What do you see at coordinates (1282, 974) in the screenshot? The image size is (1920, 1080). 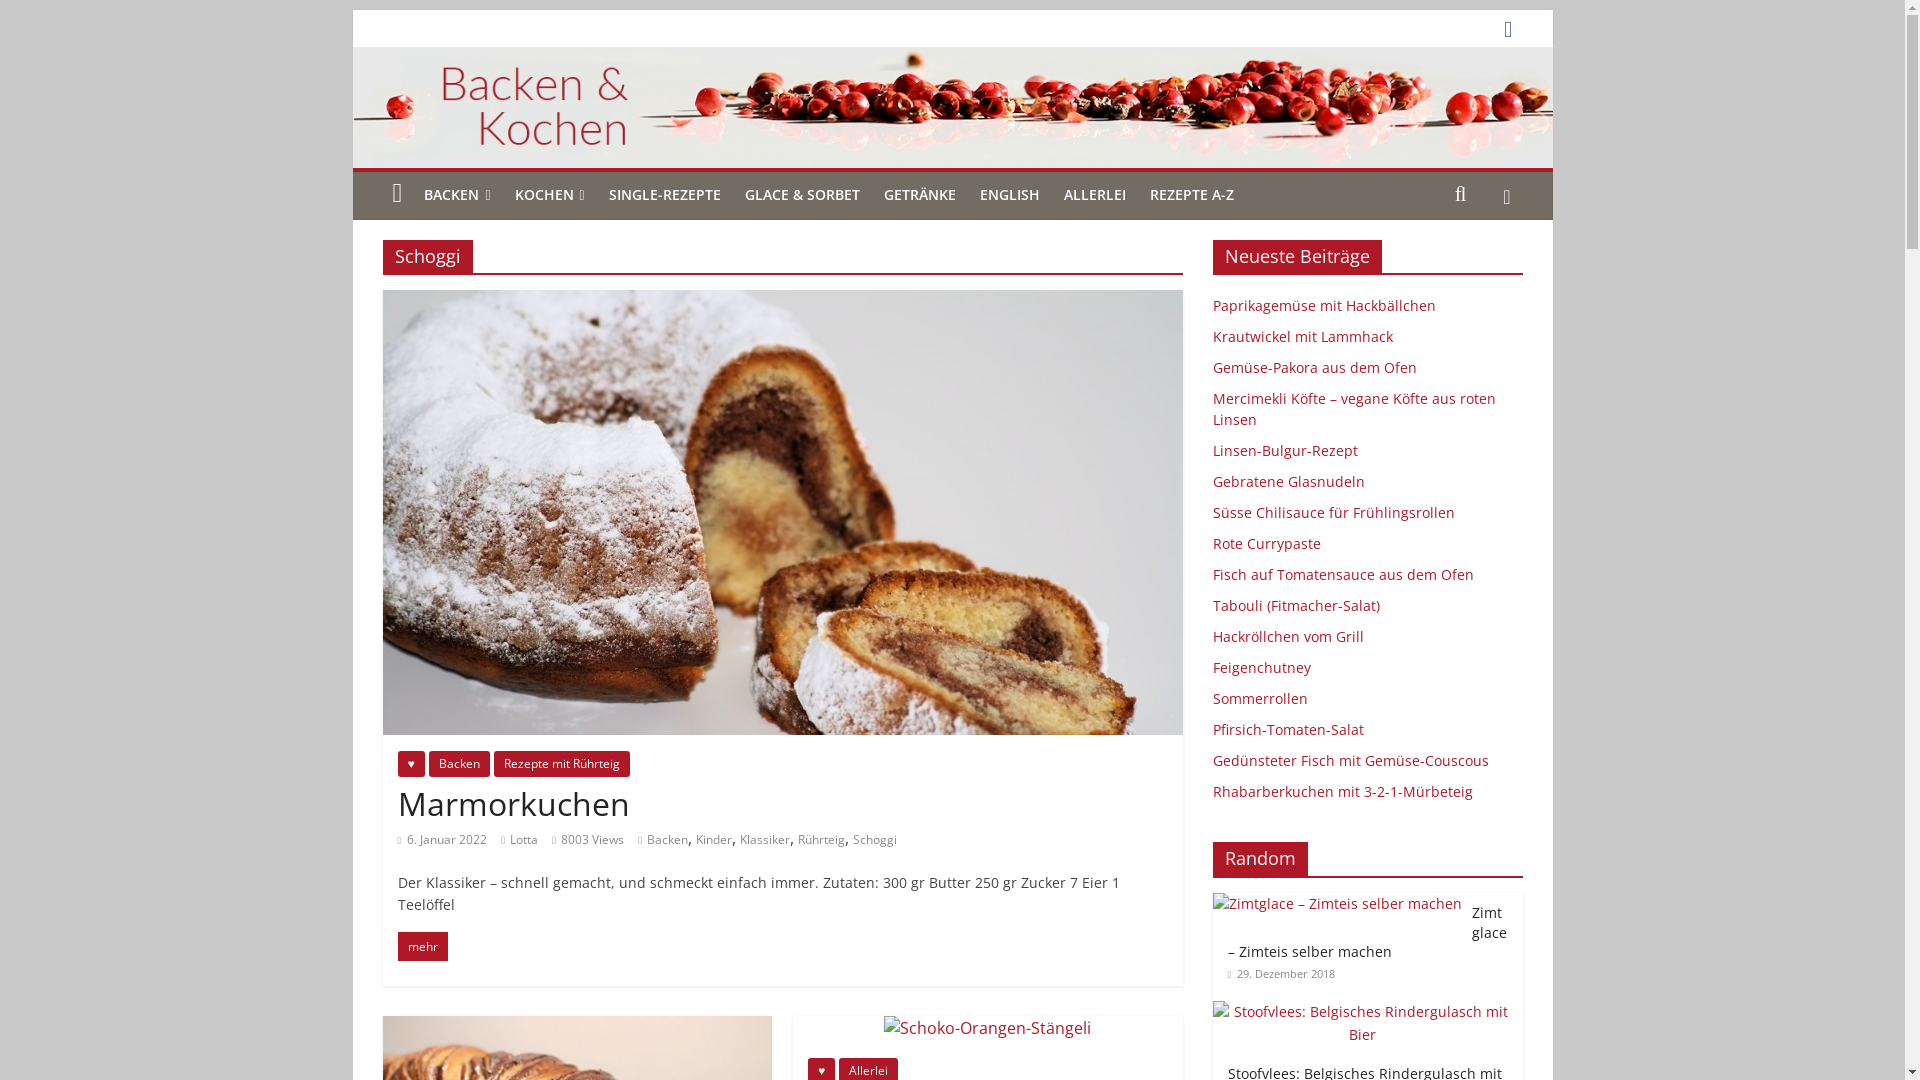 I see `29. Dezember 2018` at bounding box center [1282, 974].